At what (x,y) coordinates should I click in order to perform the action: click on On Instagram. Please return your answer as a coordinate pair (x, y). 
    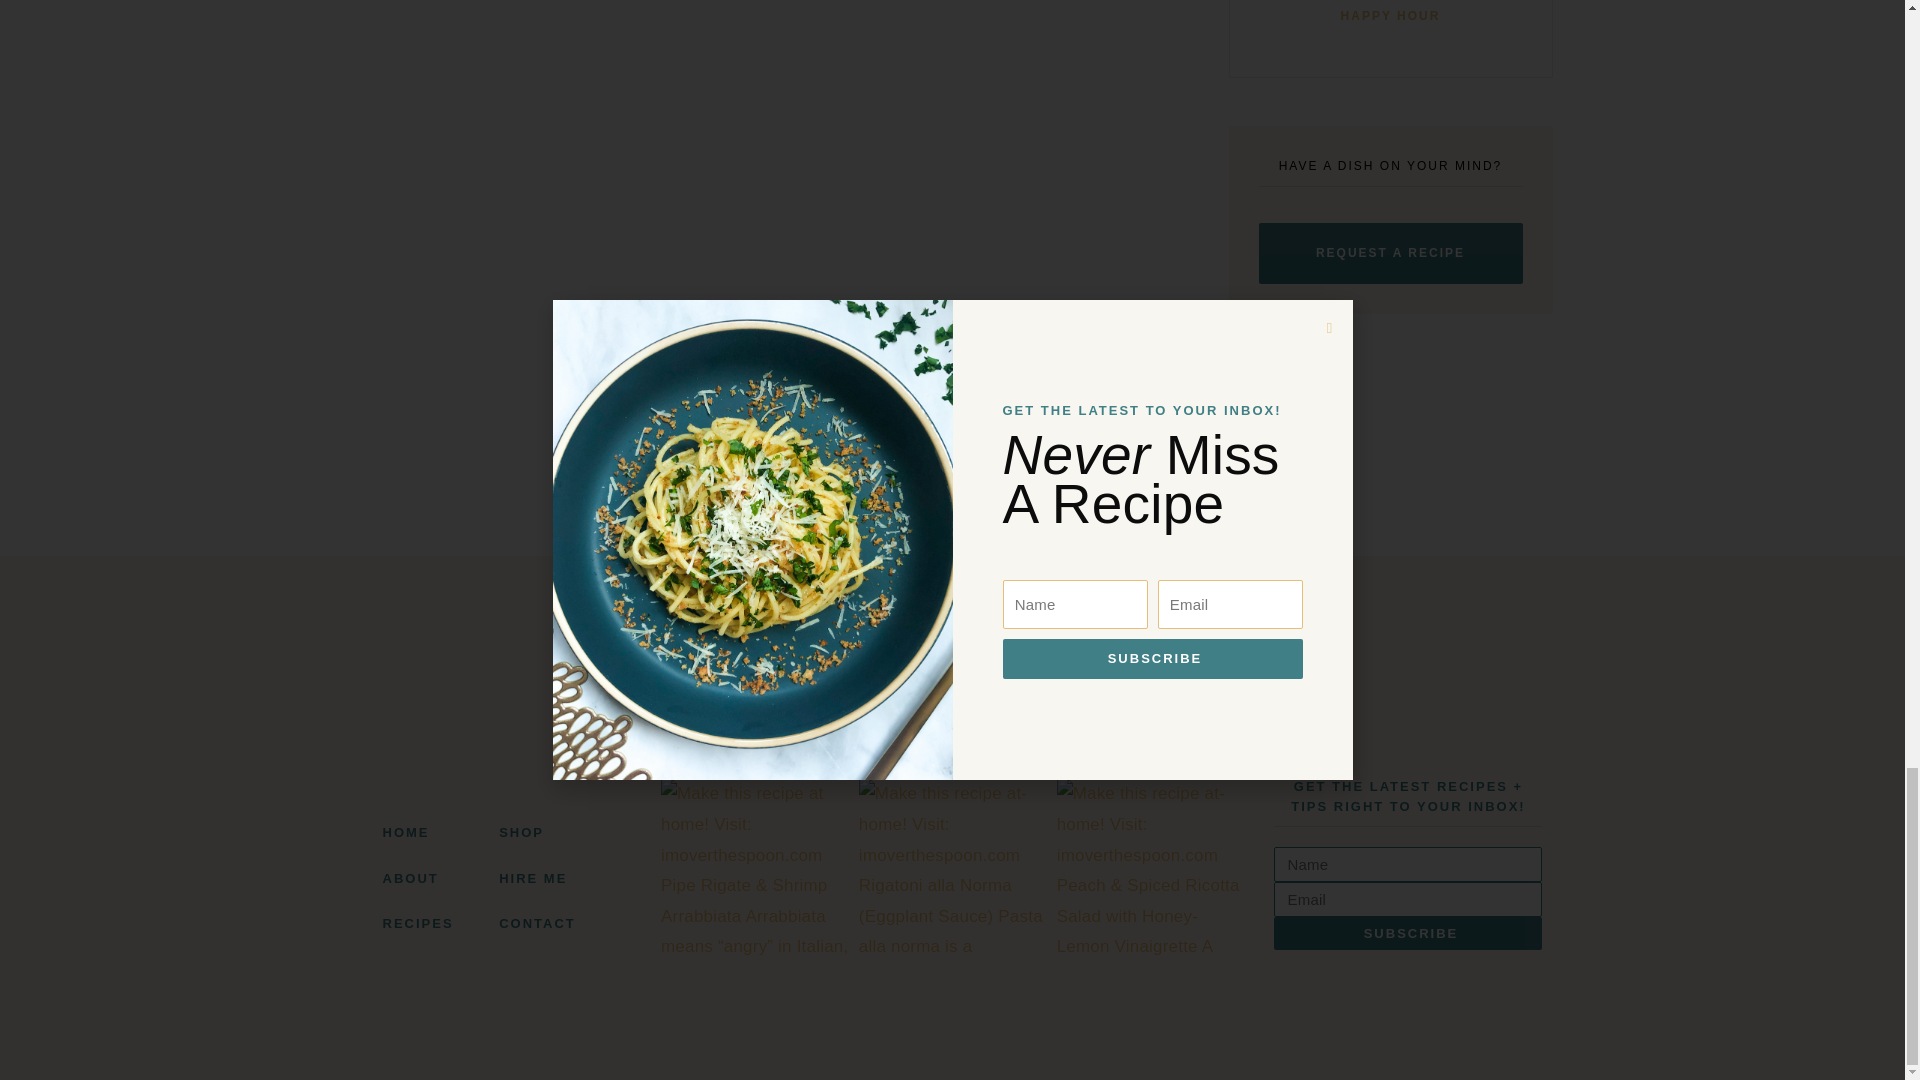
    Looking at the image, I should click on (952, 676).